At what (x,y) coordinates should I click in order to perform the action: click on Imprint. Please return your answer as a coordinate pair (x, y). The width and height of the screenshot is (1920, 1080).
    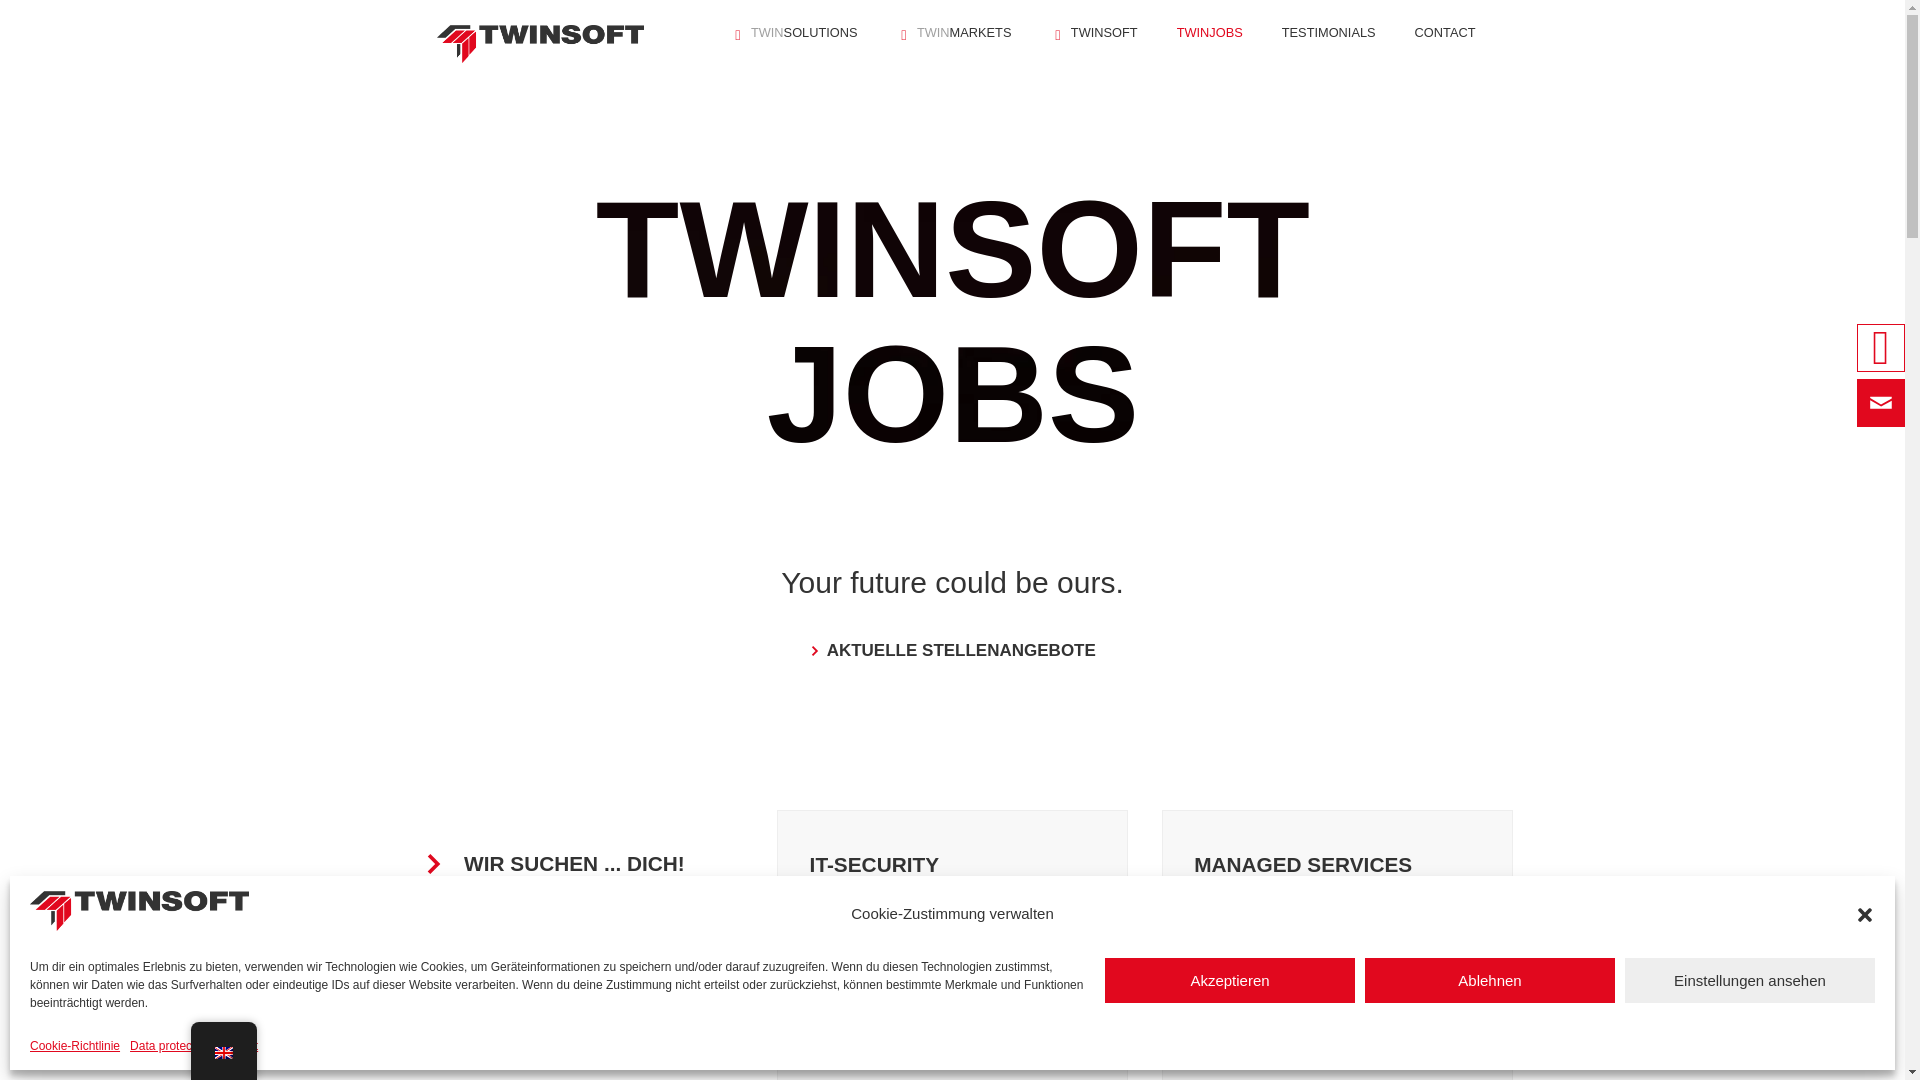
    Looking at the image, I should click on (238, 1046).